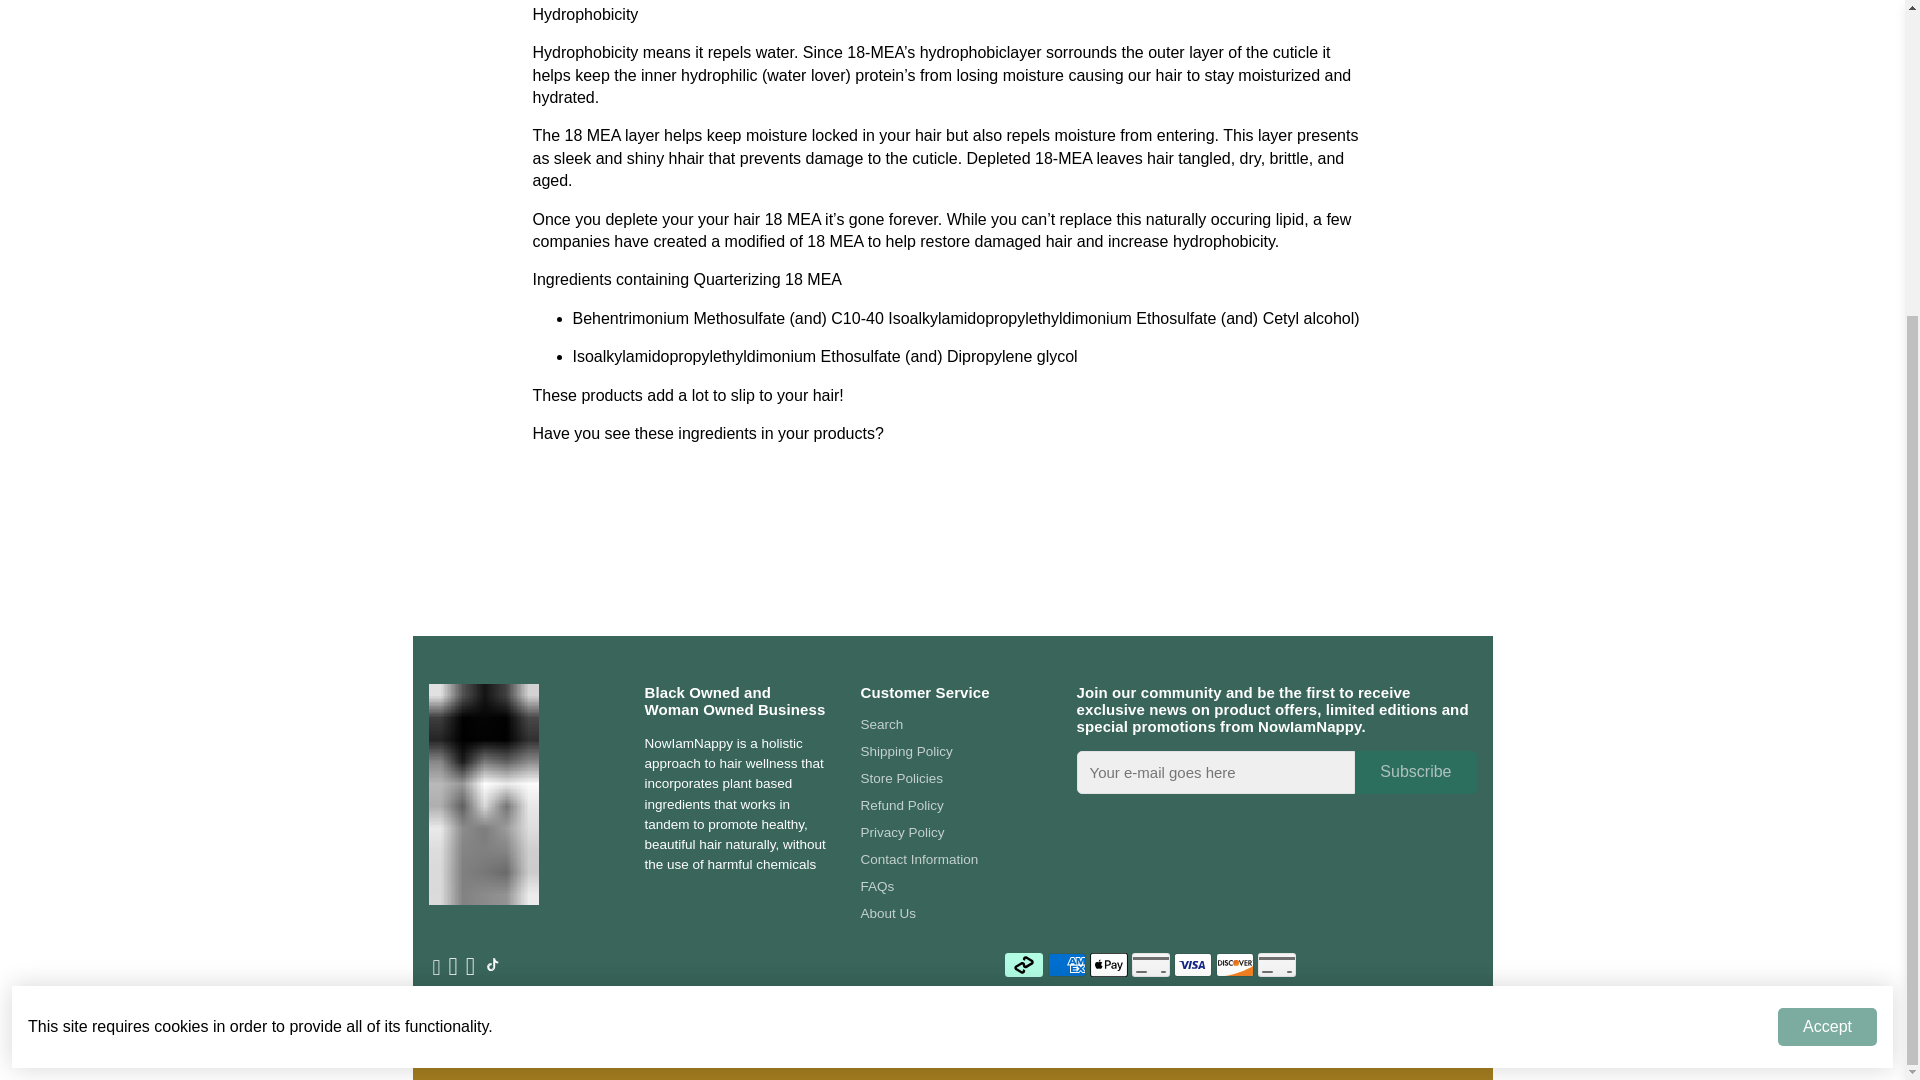 Image resolution: width=1920 pixels, height=1080 pixels. Describe the element at coordinates (1109, 964) in the screenshot. I see `Apple Pay` at that location.